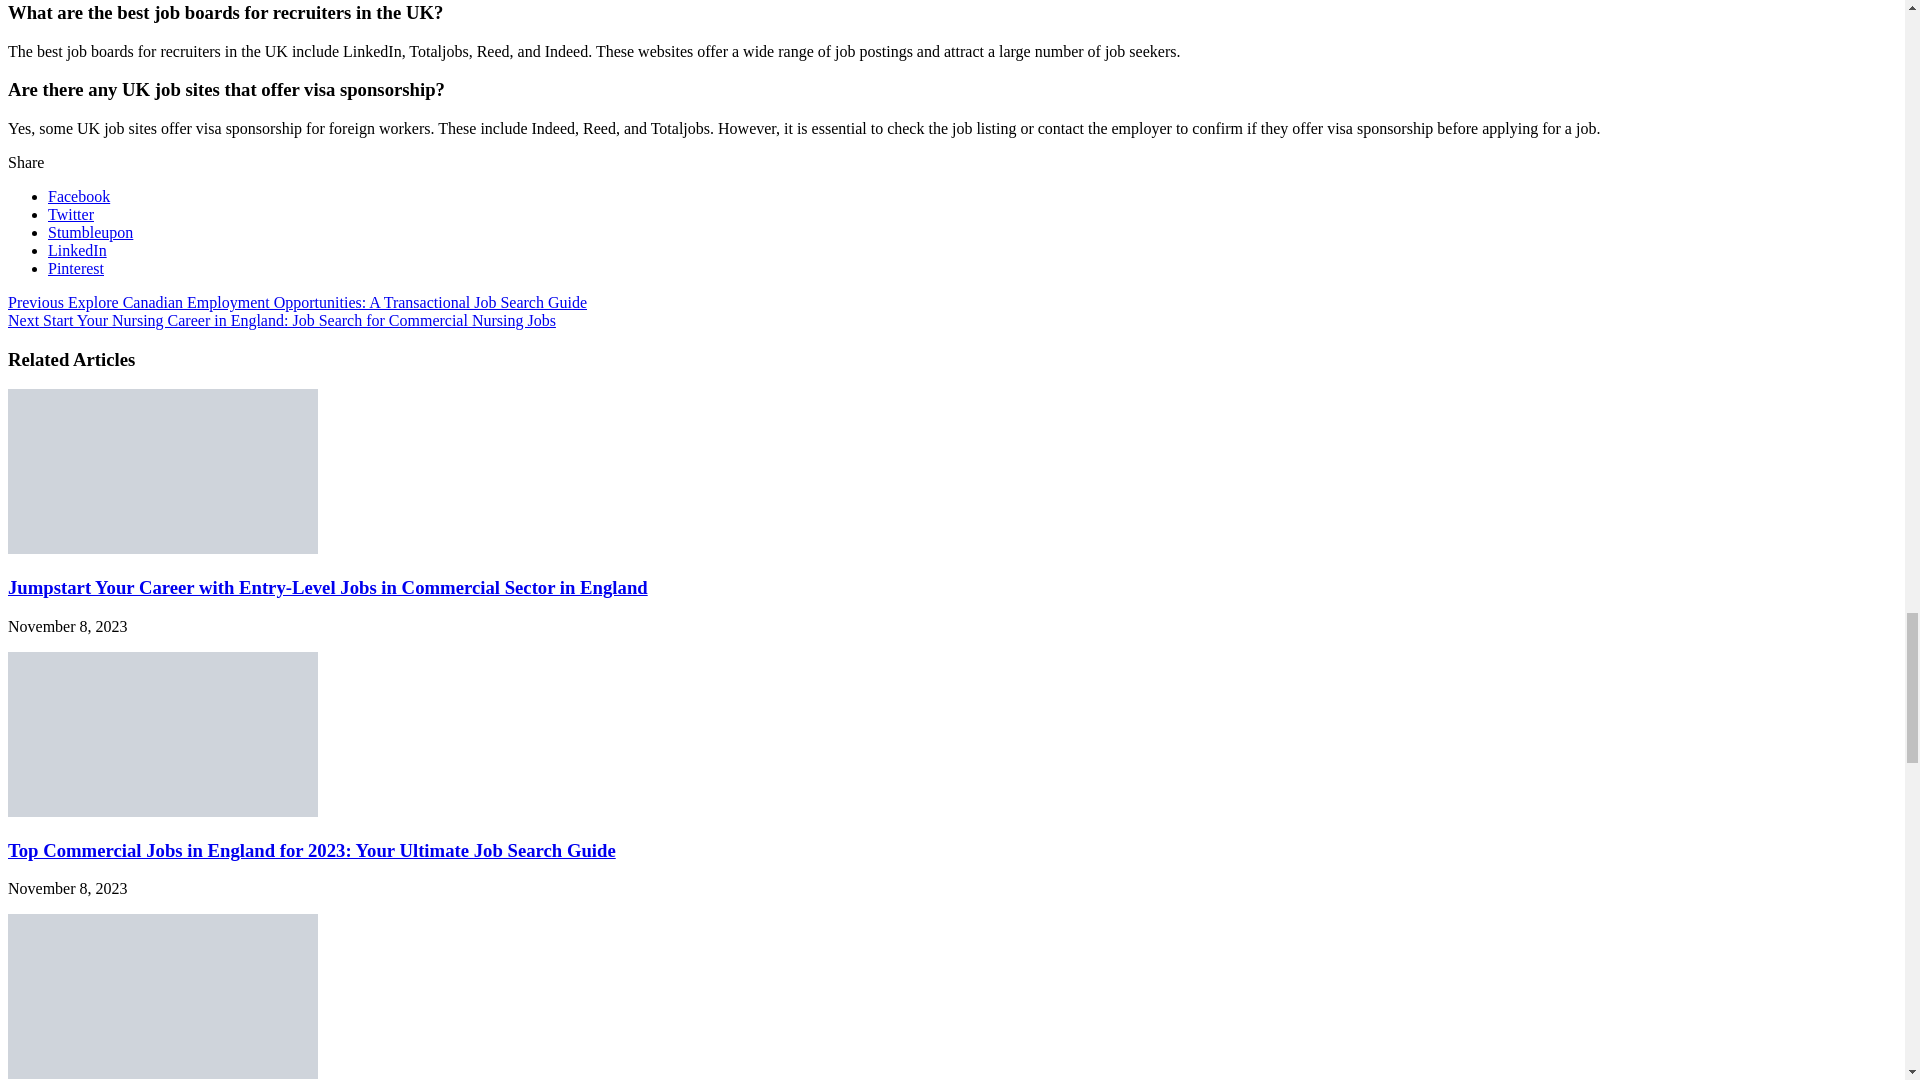 The width and height of the screenshot is (1920, 1080). What do you see at coordinates (78, 250) in the screenshot?
I see `LinkedIn` at bounding box center [78, 250].